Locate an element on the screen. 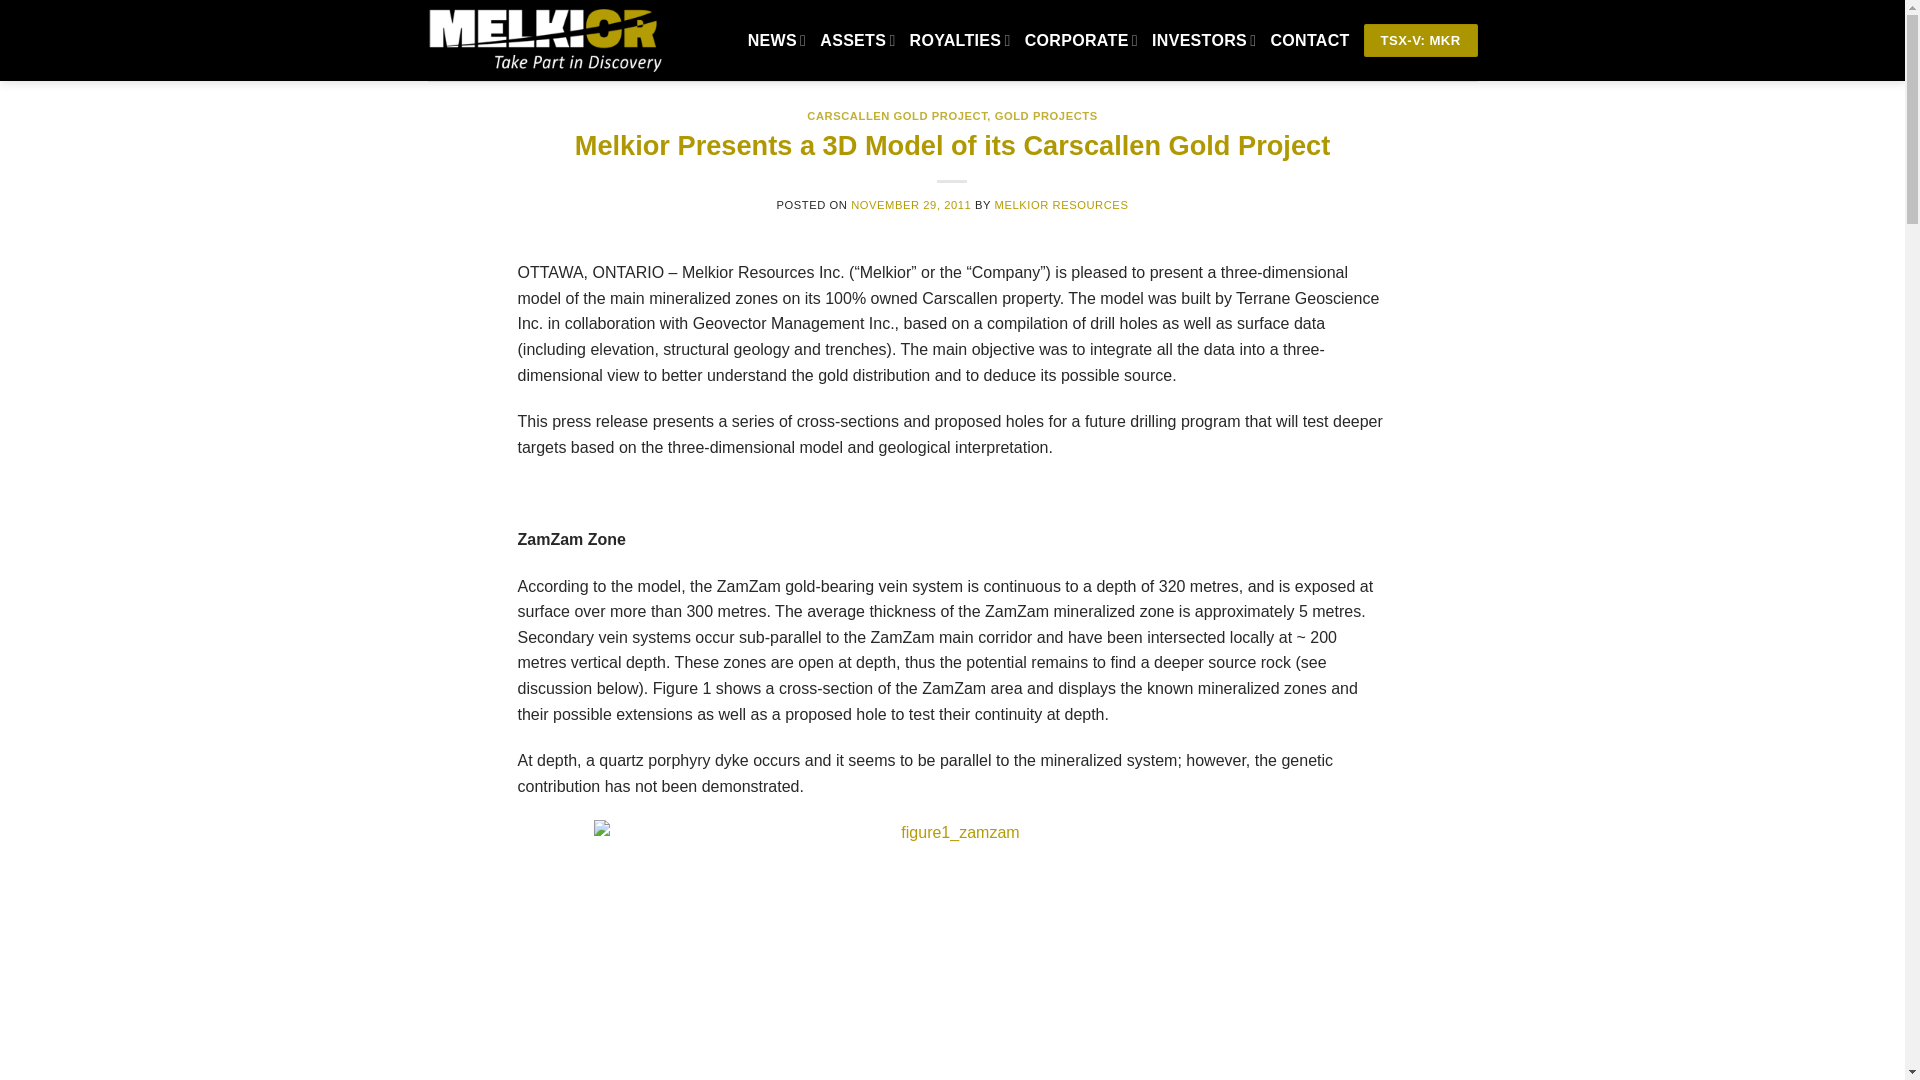  NOVEMBER 29, 2011 is located at coordinates (910, 204).